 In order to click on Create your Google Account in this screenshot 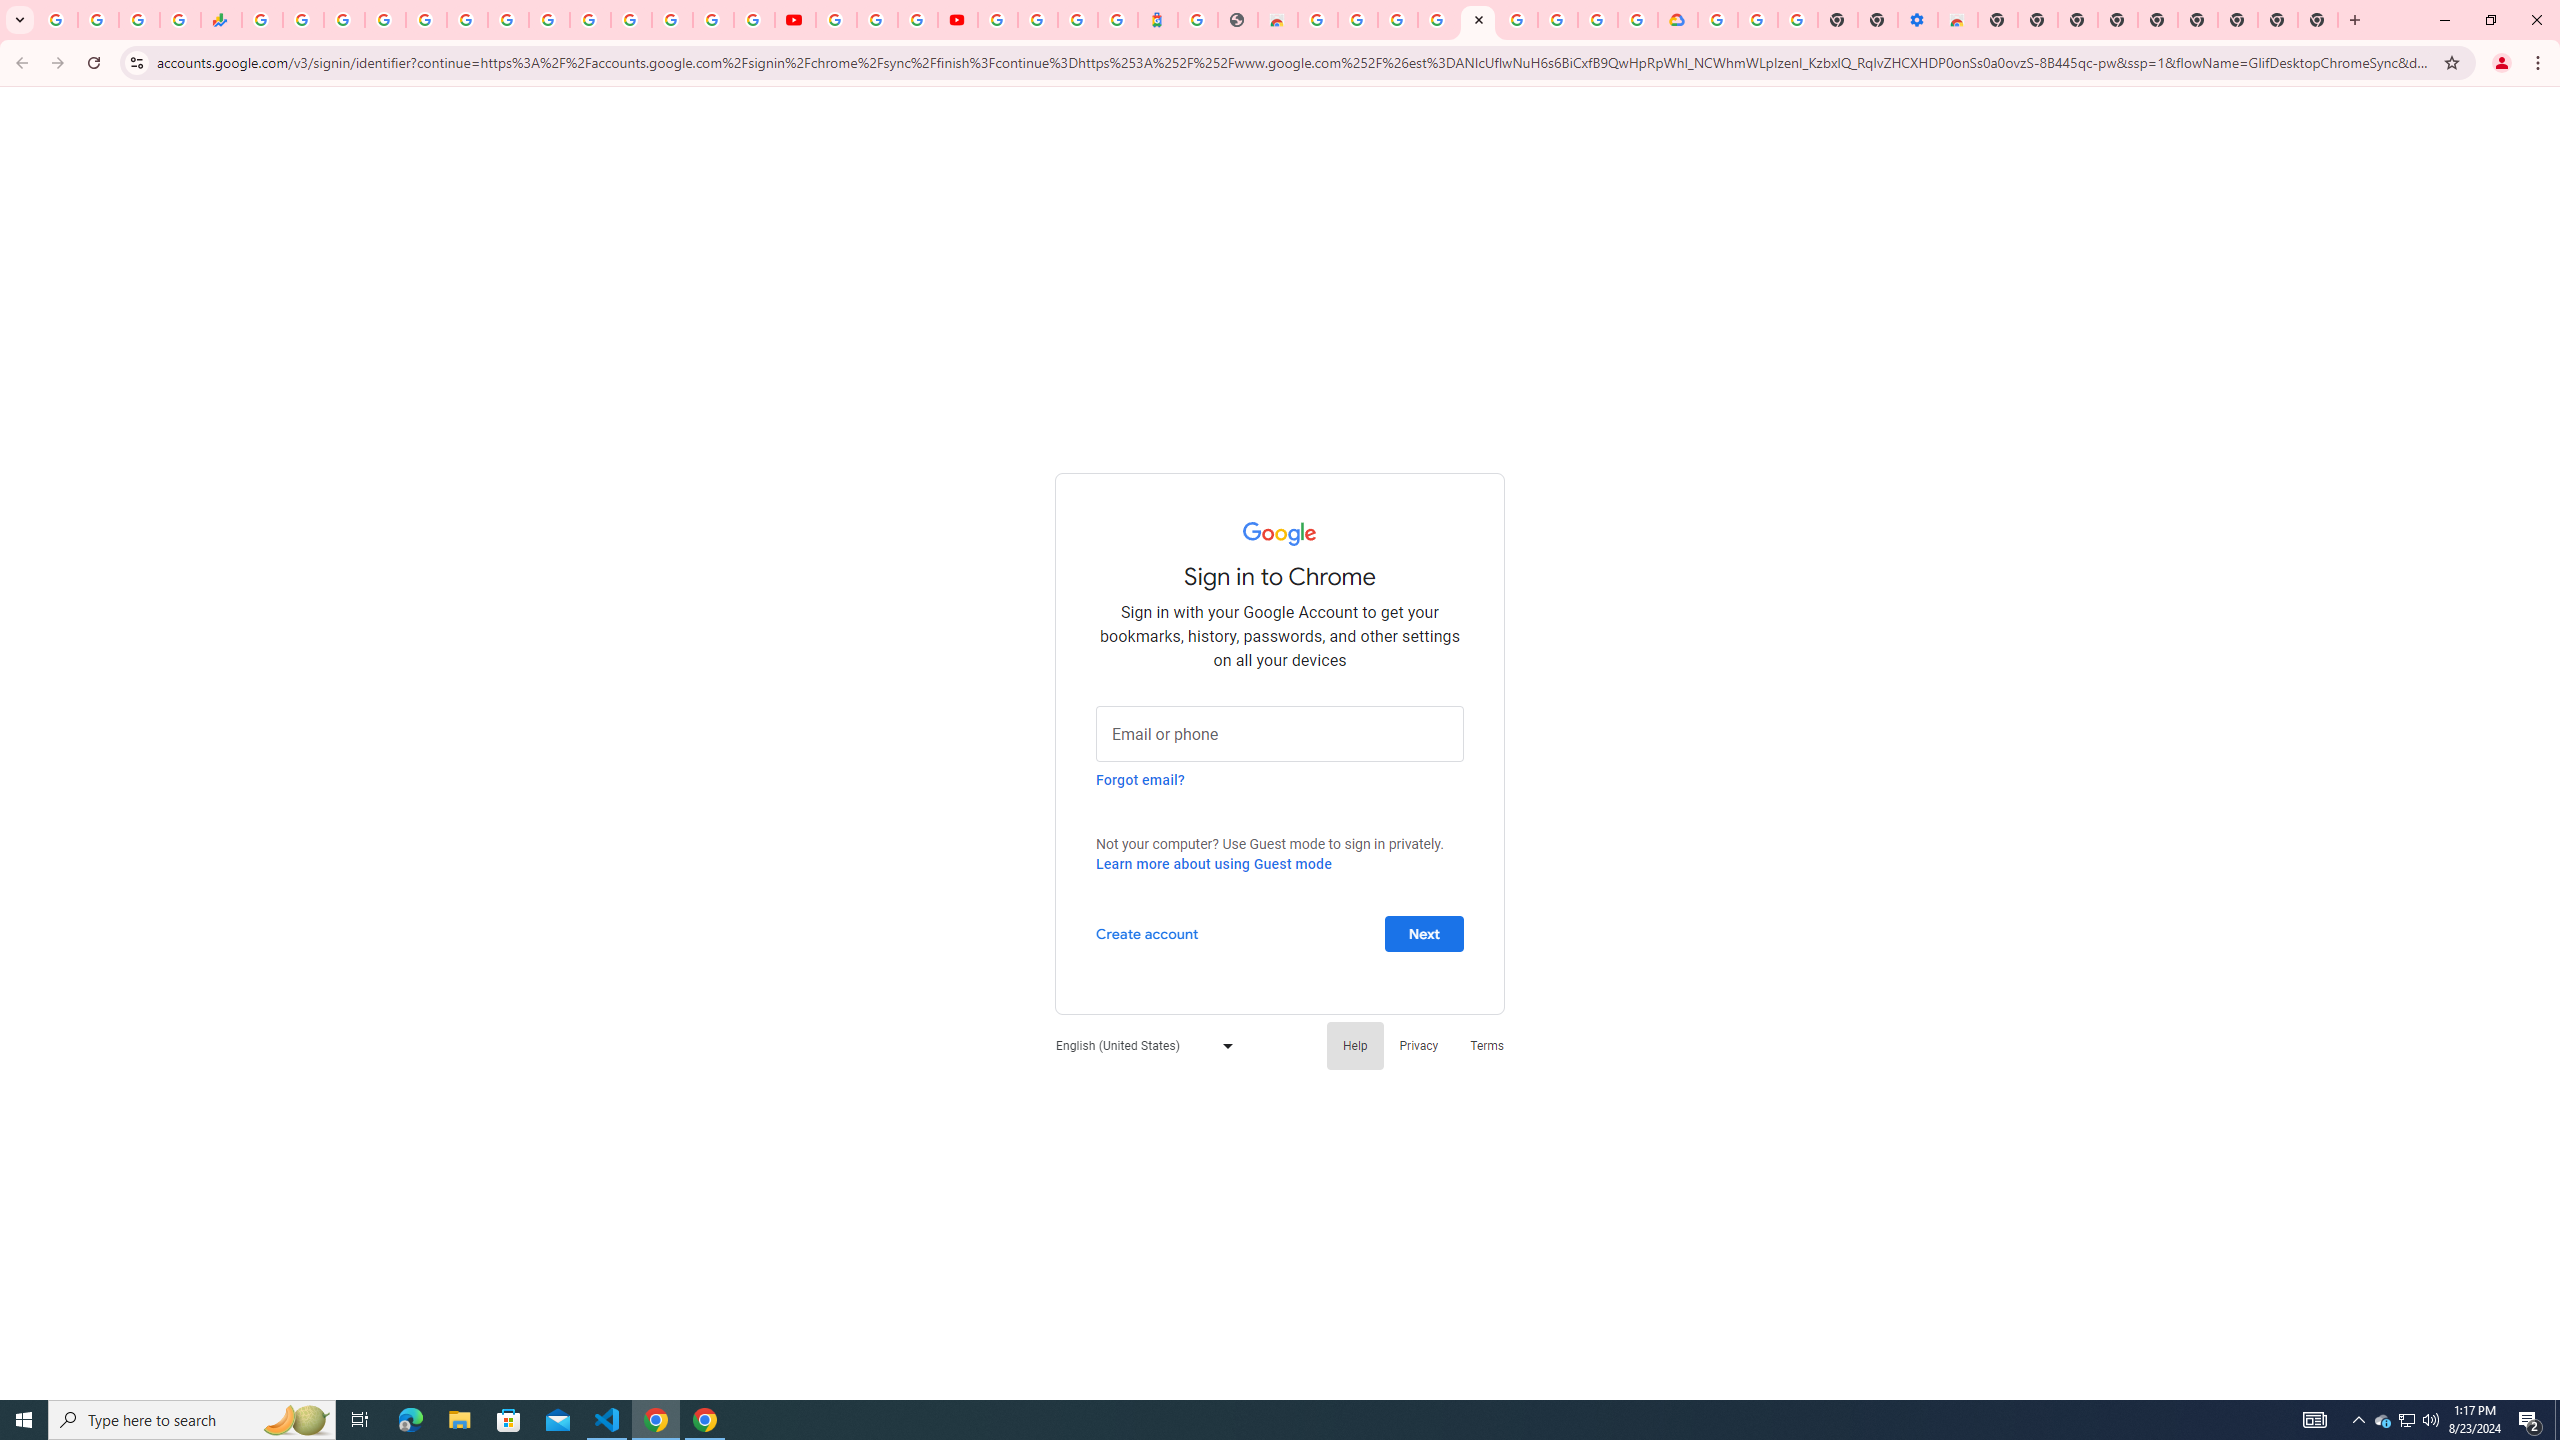, I will do `click(1598, 20)`.